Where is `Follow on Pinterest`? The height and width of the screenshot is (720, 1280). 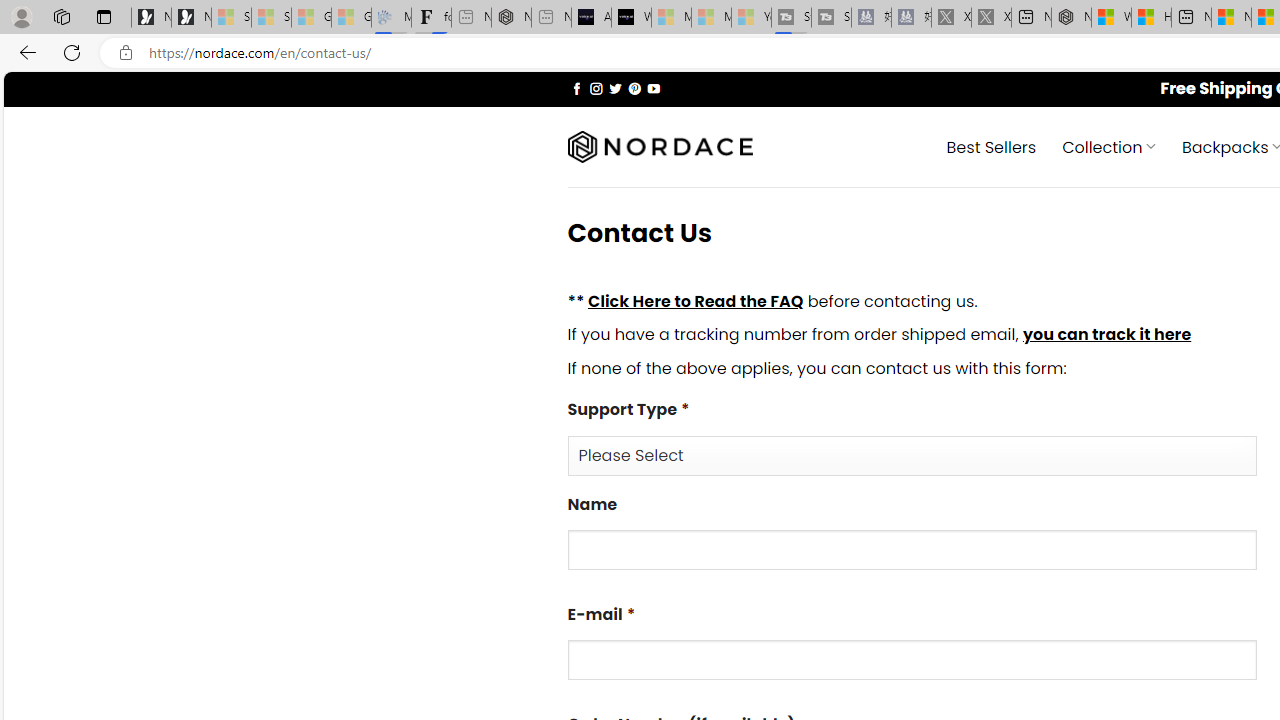 Follow on Pinterest is located at coordinates (634, 88).